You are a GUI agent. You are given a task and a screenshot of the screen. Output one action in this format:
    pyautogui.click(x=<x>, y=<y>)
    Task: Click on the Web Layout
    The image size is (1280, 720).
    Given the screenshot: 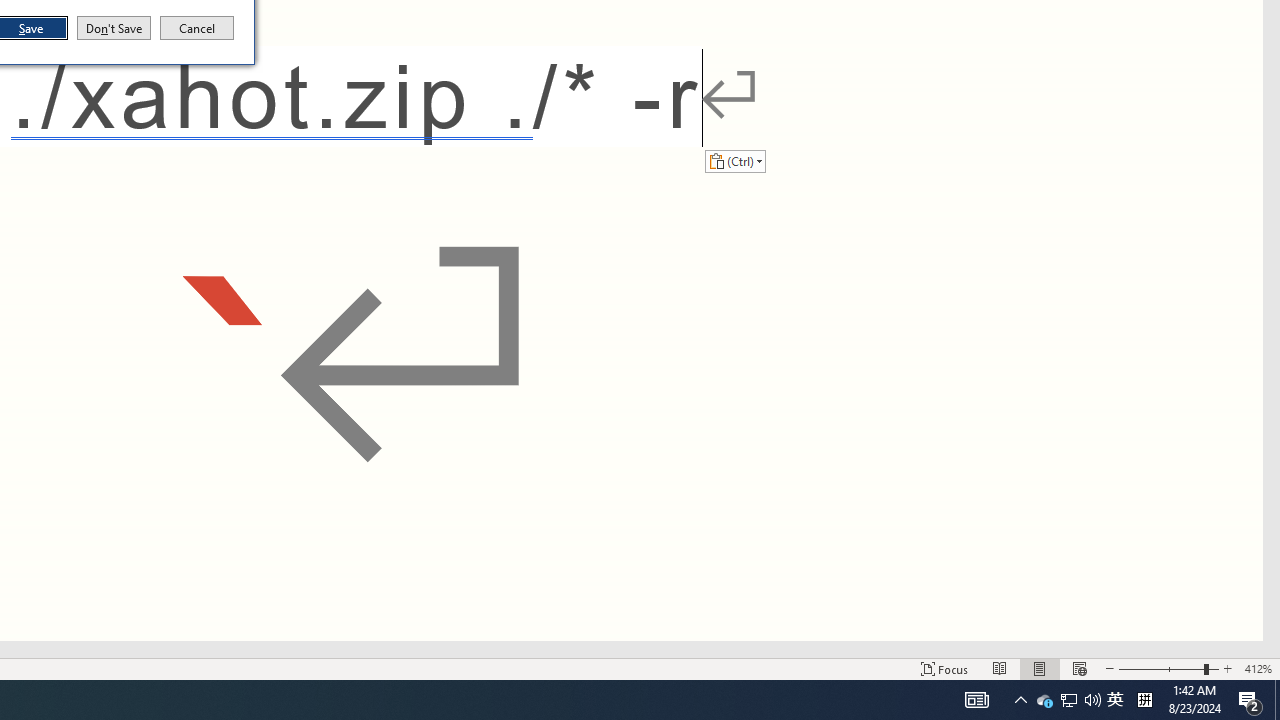 What is the action you would take?
    pyautogui.click(x=1258, y=668)
    